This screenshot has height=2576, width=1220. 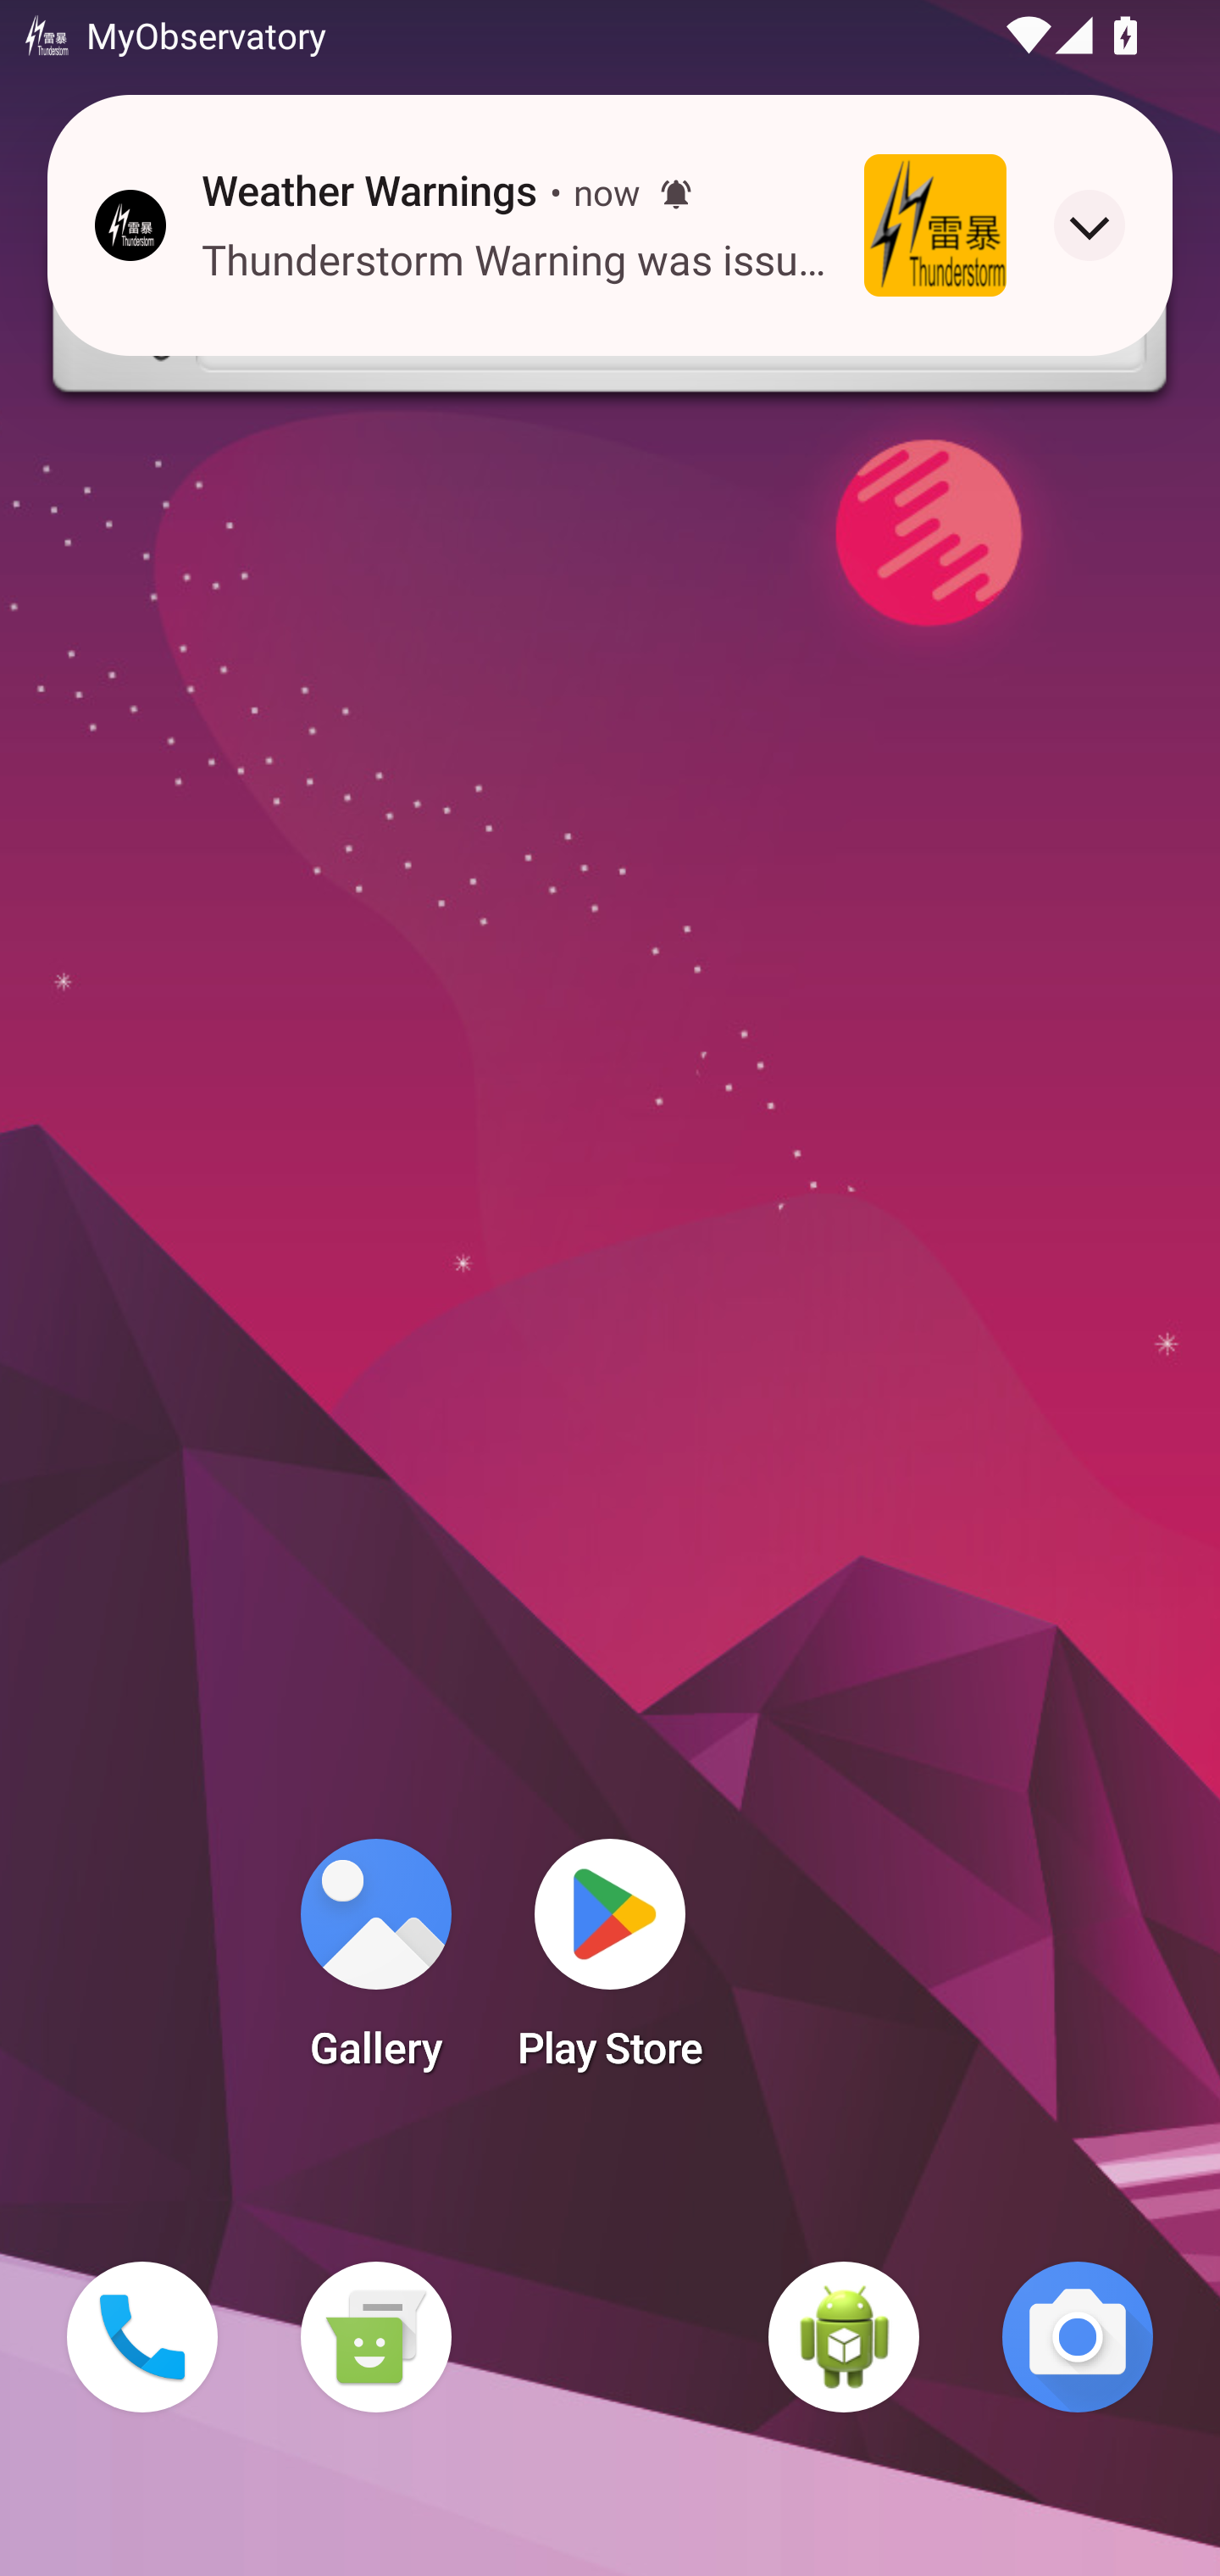 I want to click on Phone, so click(x=142, y=2337).